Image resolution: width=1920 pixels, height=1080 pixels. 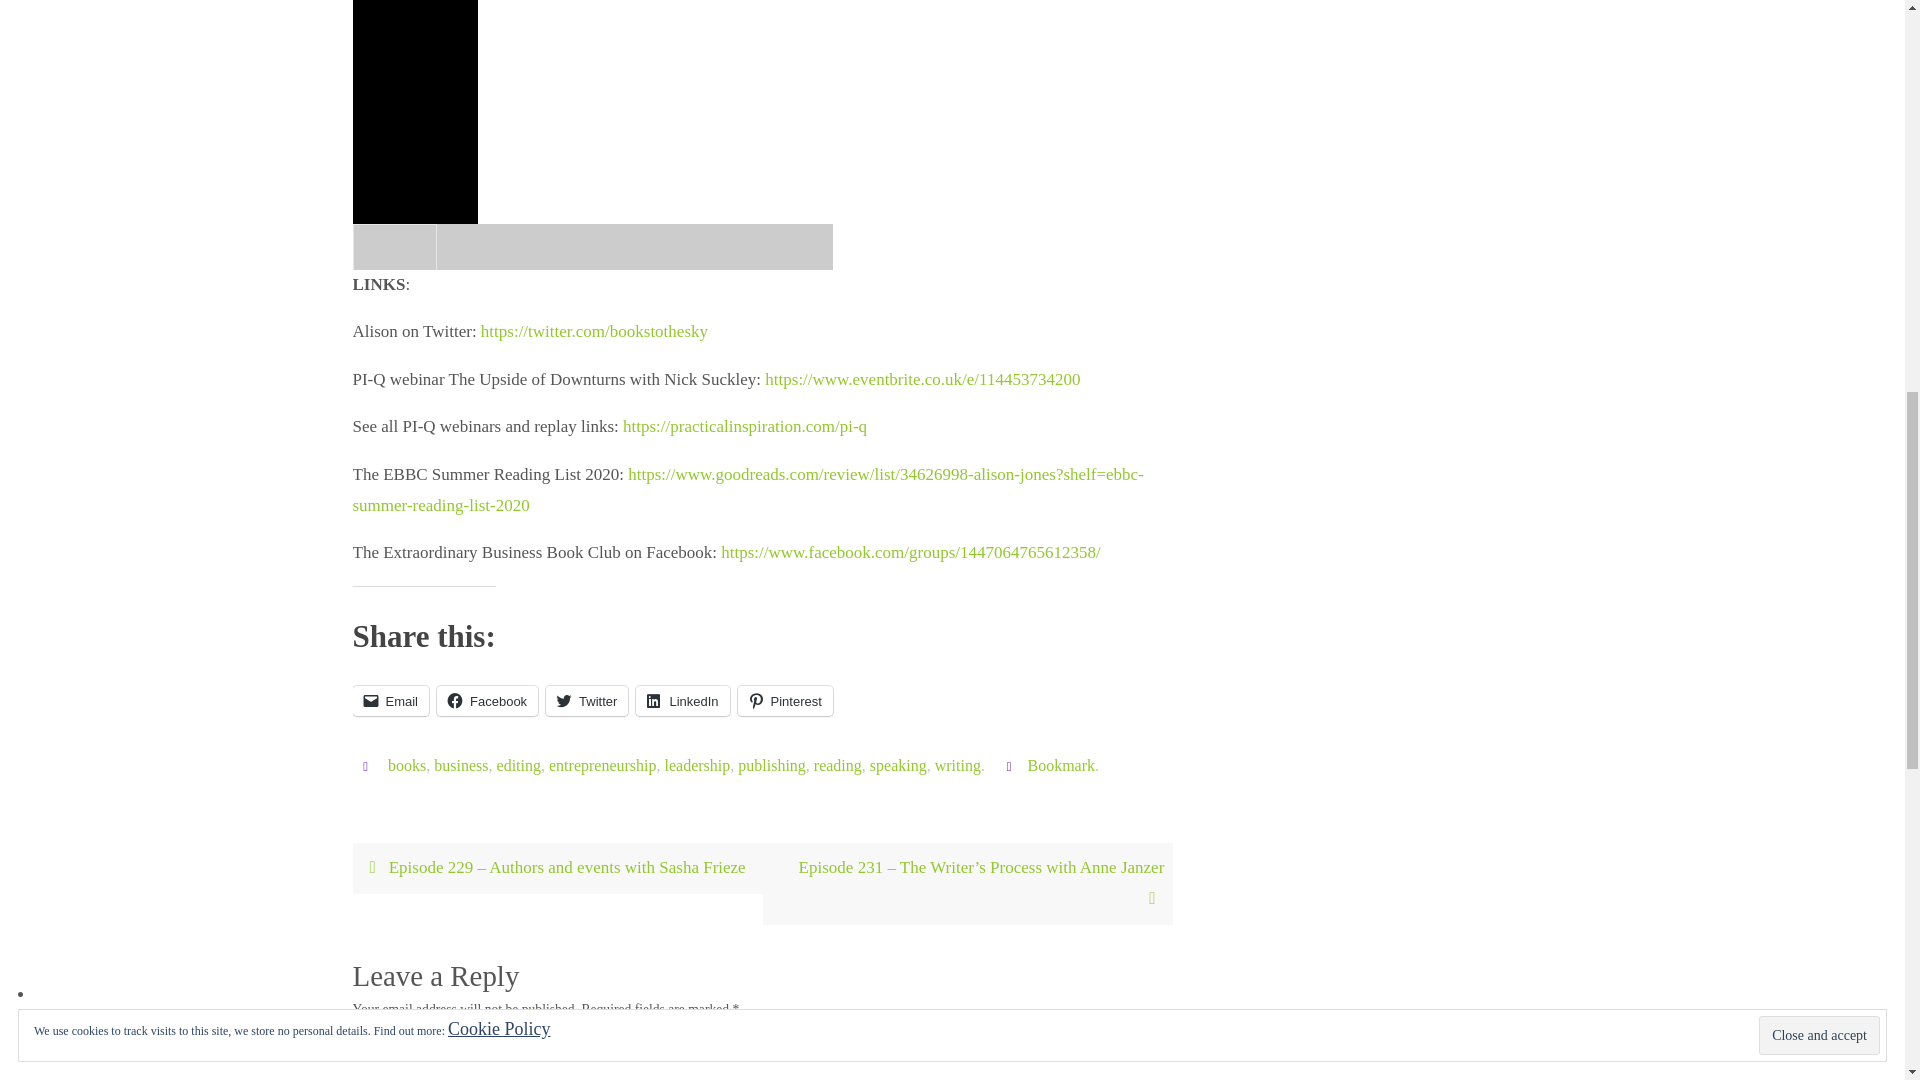 What do you see at coordinates (519, 766) in the screenshot?
I see `editing` at bounding box center [519, 766].